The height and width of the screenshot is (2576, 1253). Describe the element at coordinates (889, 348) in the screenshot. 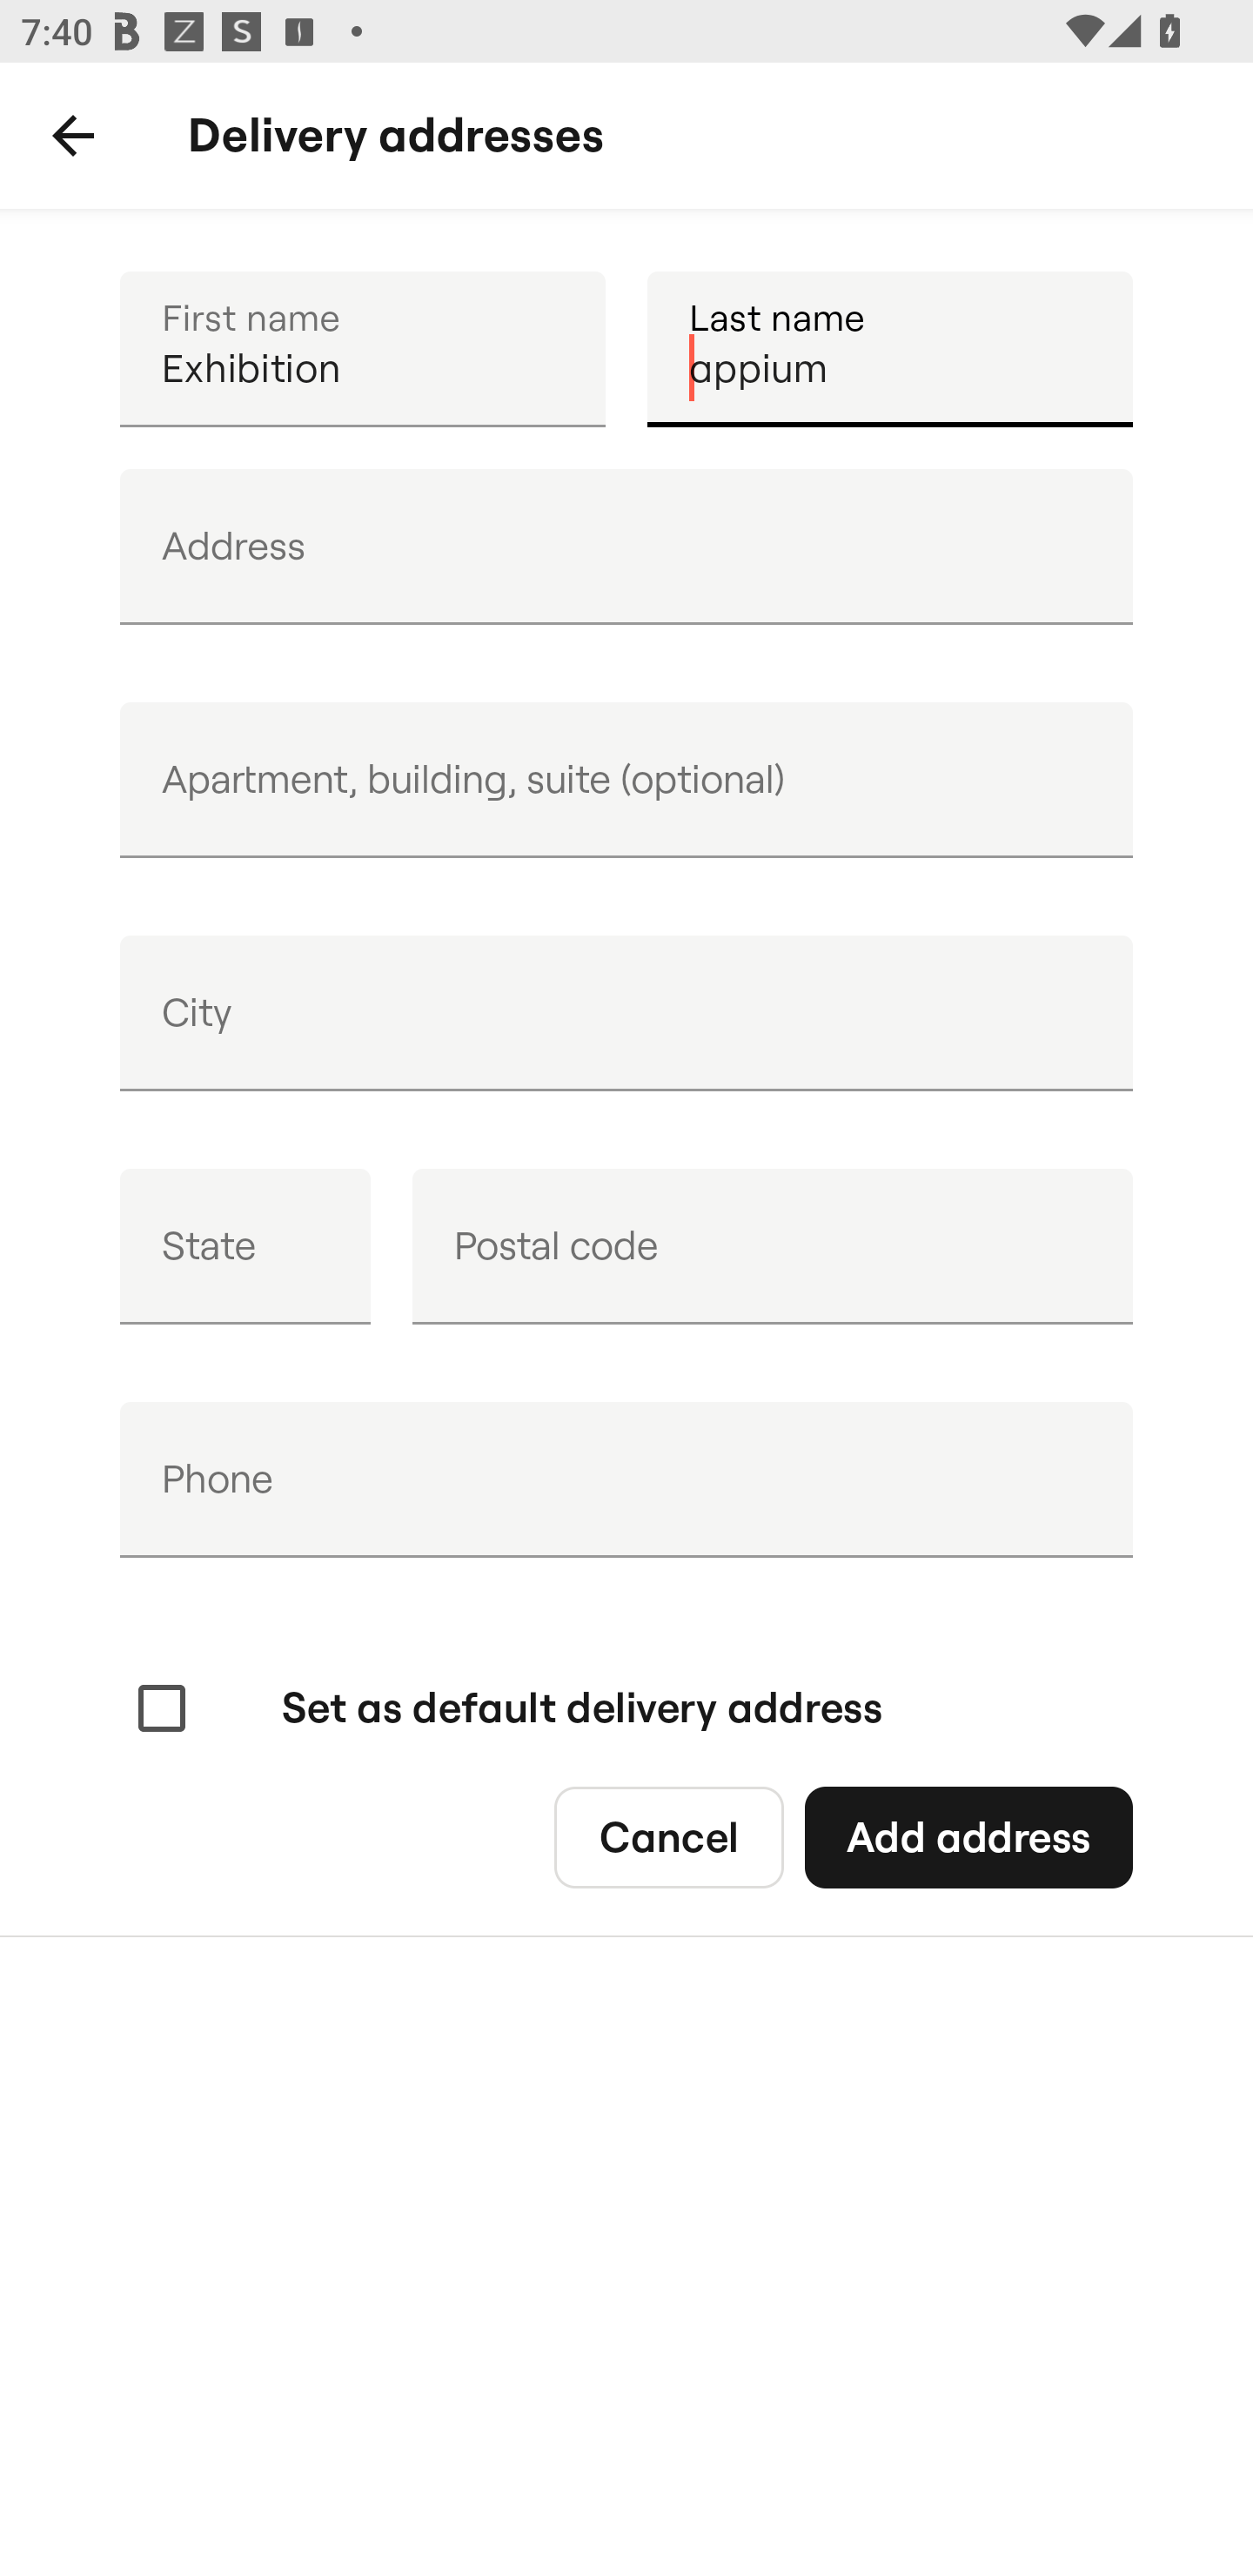

I see `appium` at that location.